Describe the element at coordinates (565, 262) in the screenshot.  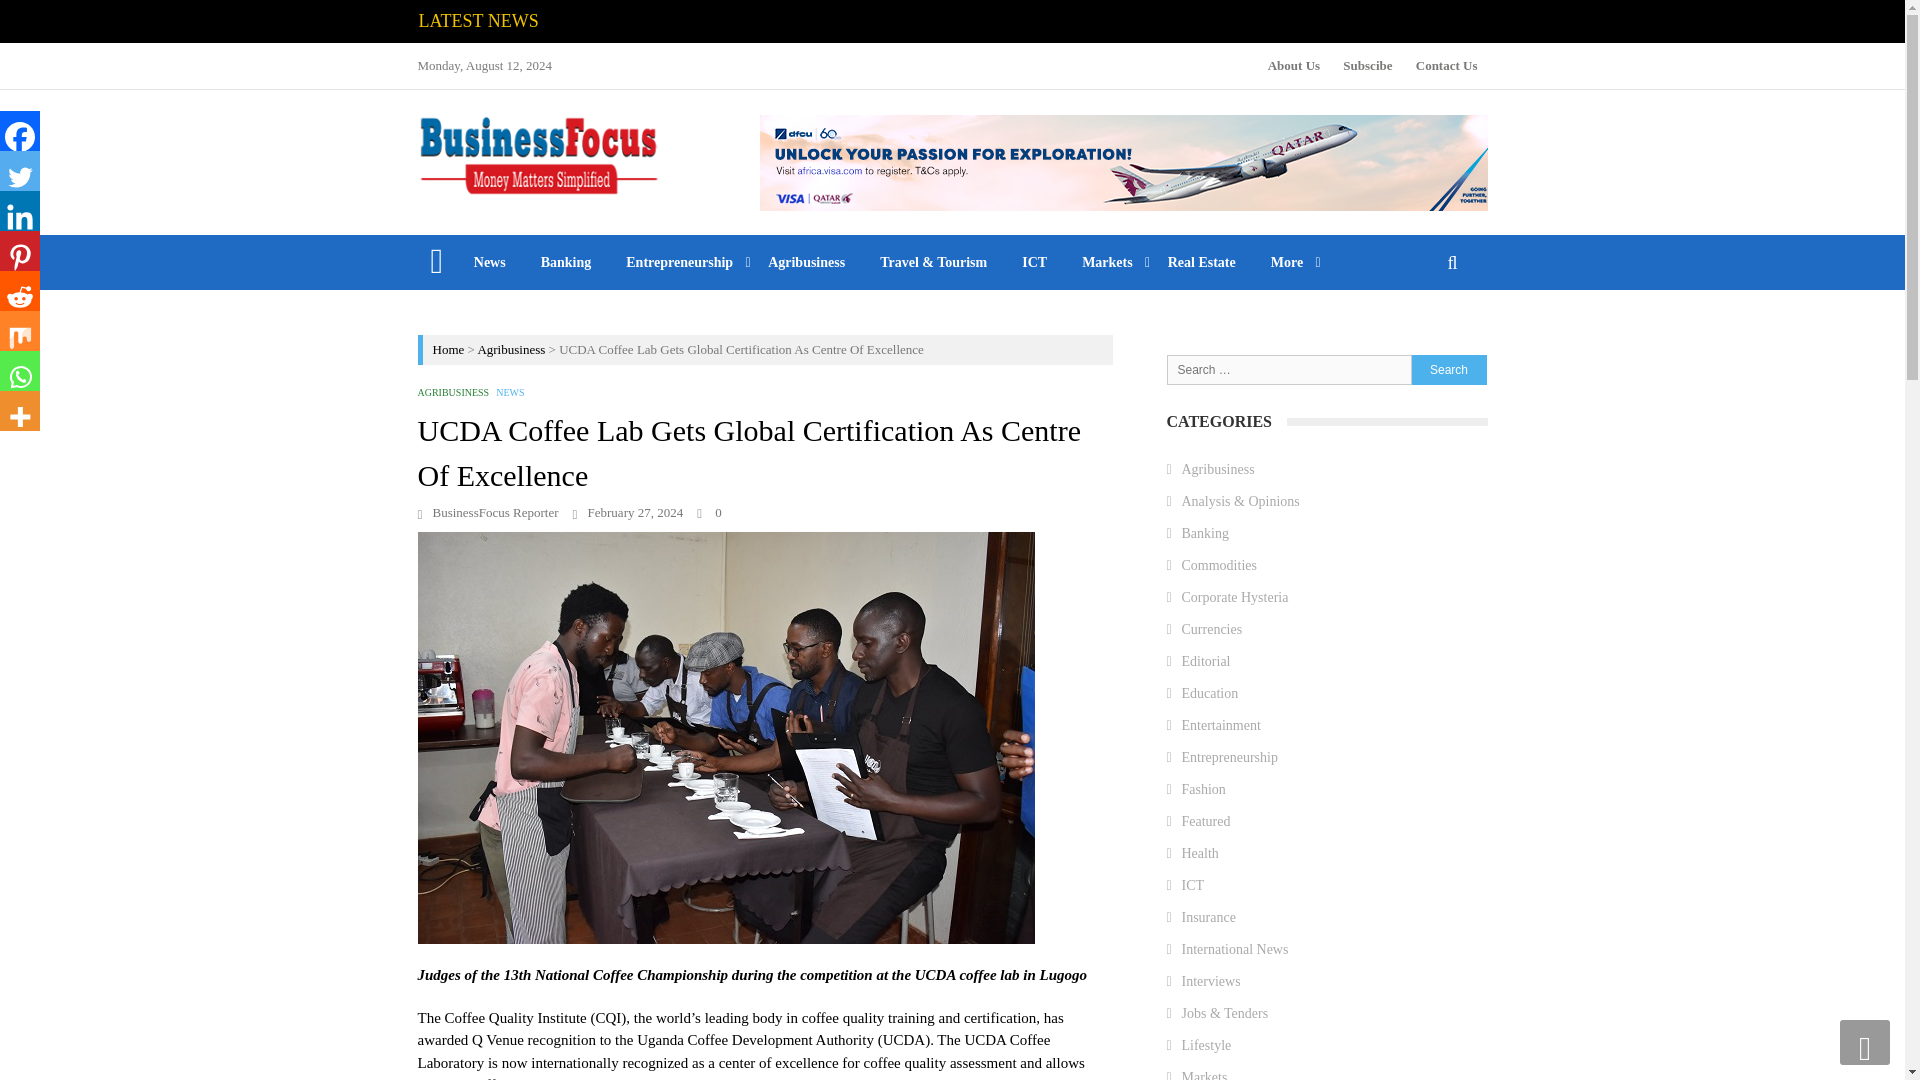
I see `Banking` at that location.